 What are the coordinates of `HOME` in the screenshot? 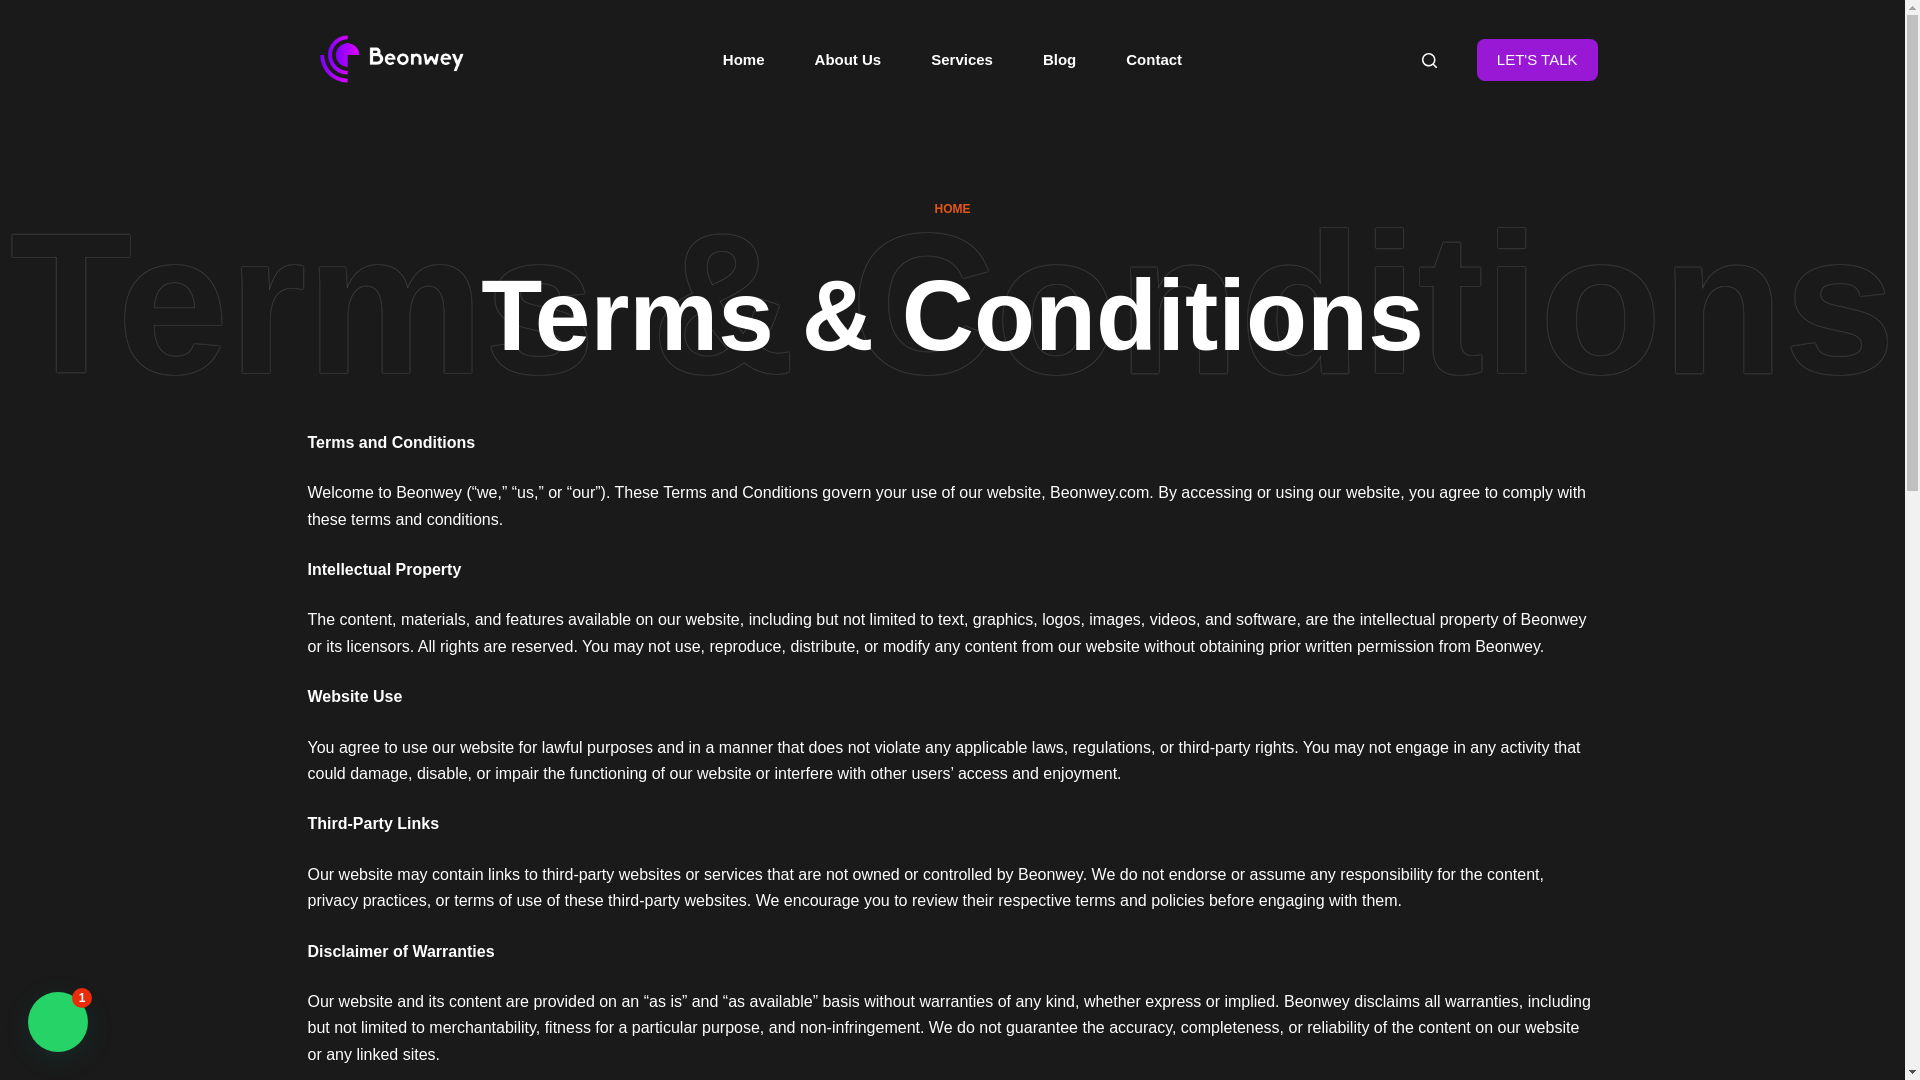 It's located at (951, 210).